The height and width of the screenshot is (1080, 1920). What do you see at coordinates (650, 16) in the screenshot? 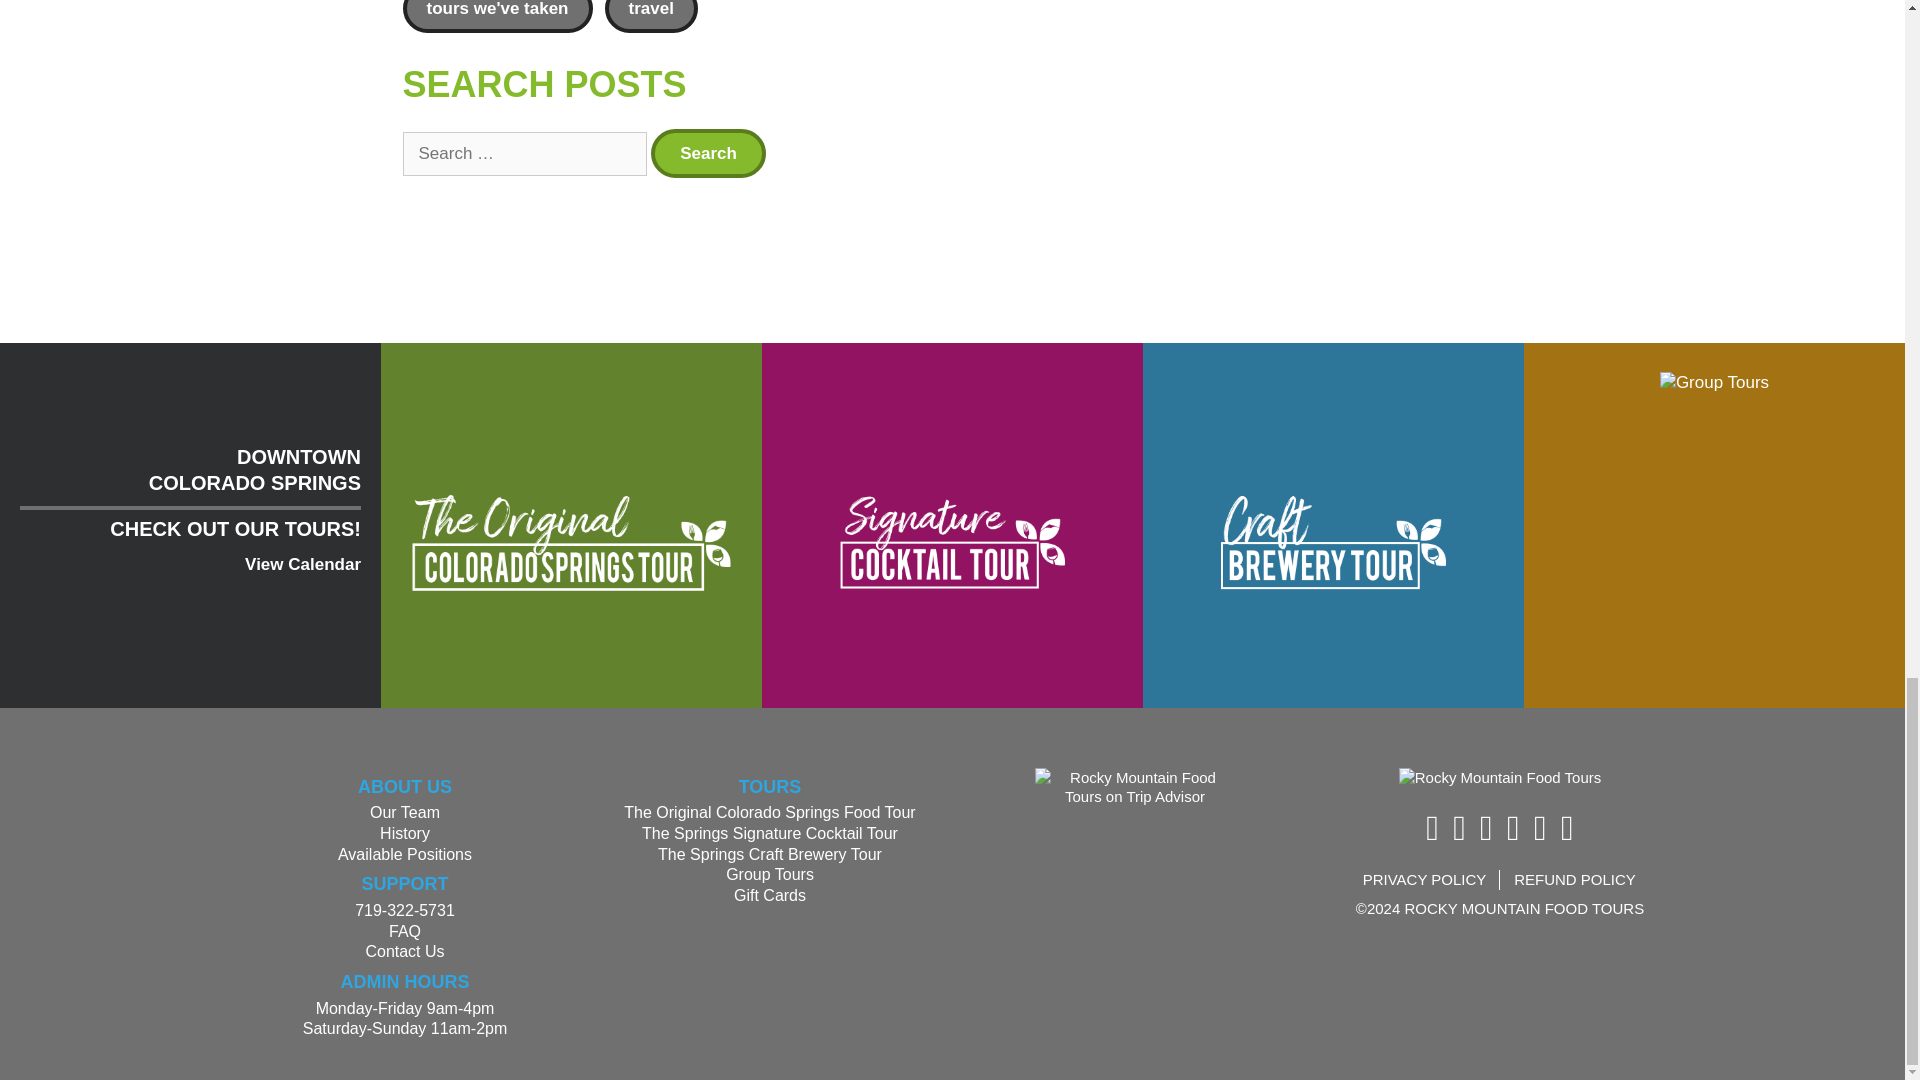
I see `travel` at bounding box center [650, 16].